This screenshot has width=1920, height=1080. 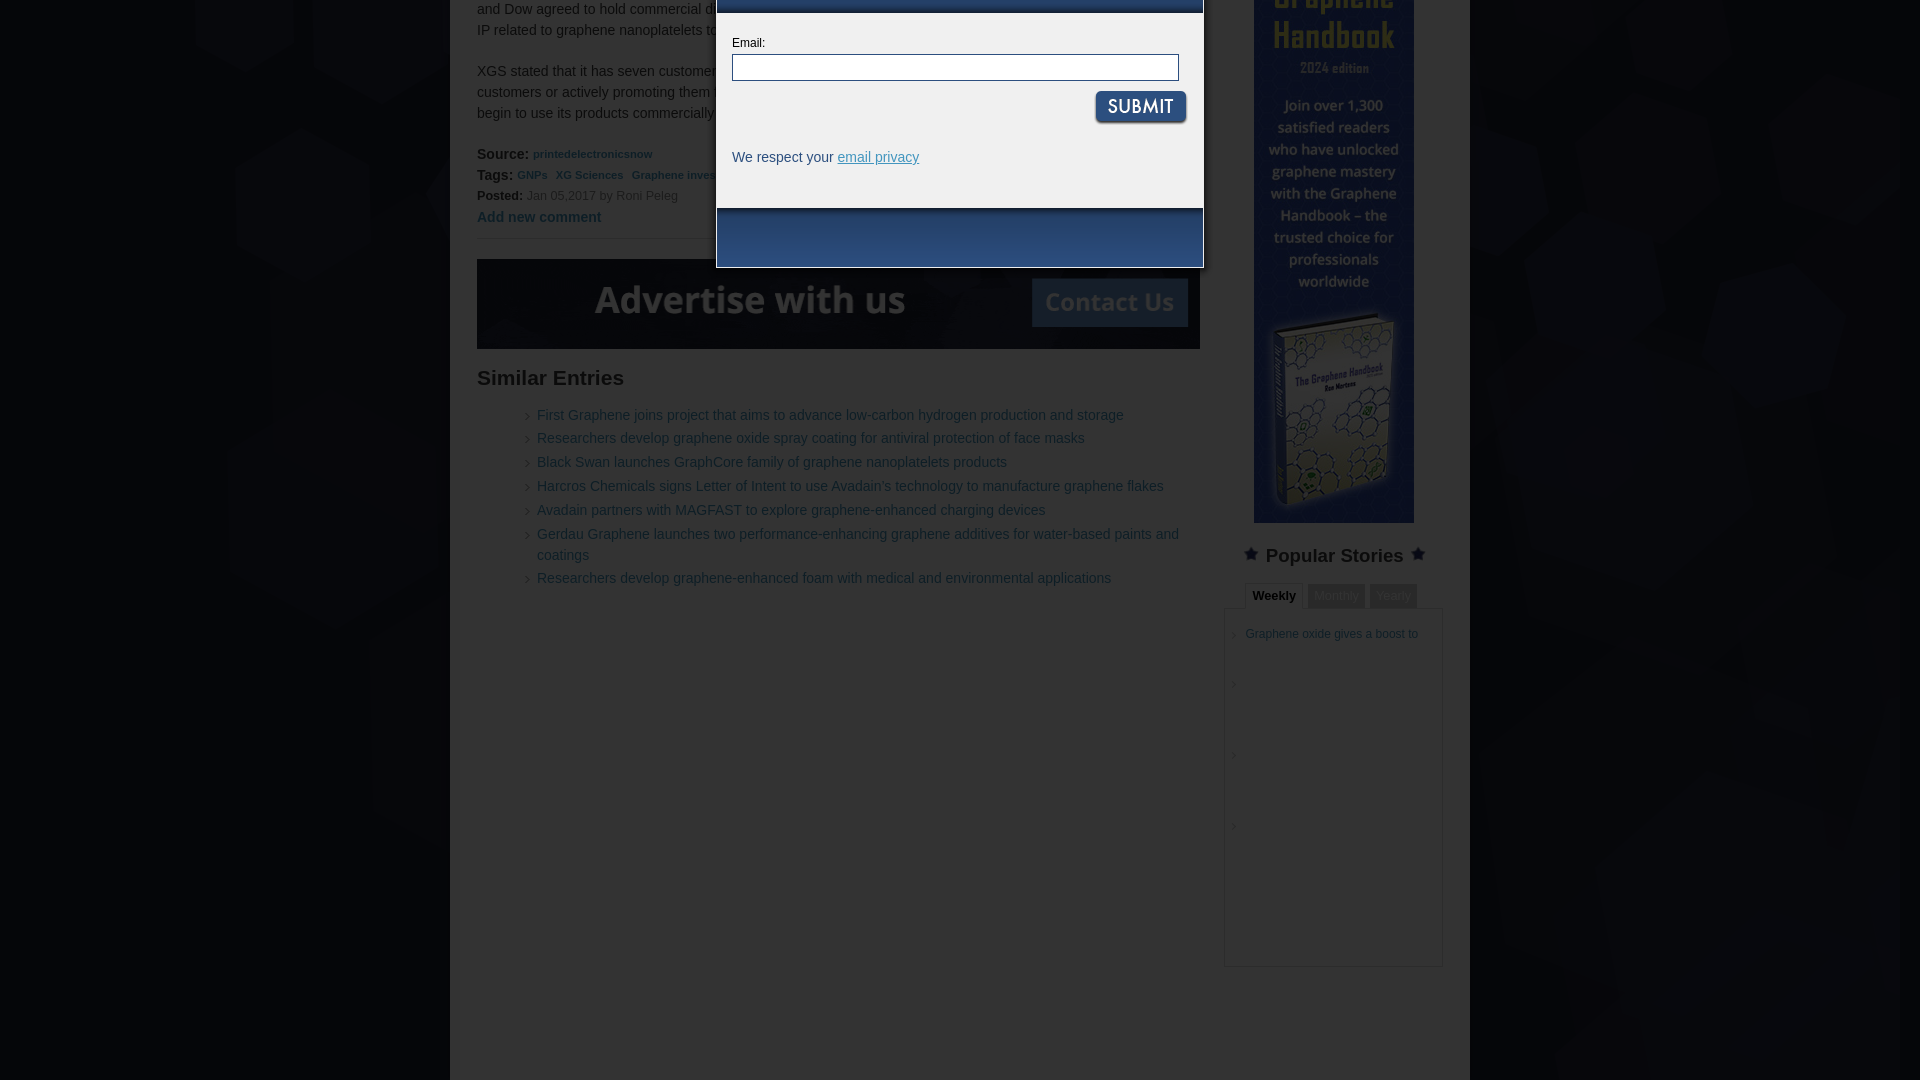 What do you see at coordinates (590, 174) in the screenshot?
I see `XG Sciences` at bounding box center [590, 174].